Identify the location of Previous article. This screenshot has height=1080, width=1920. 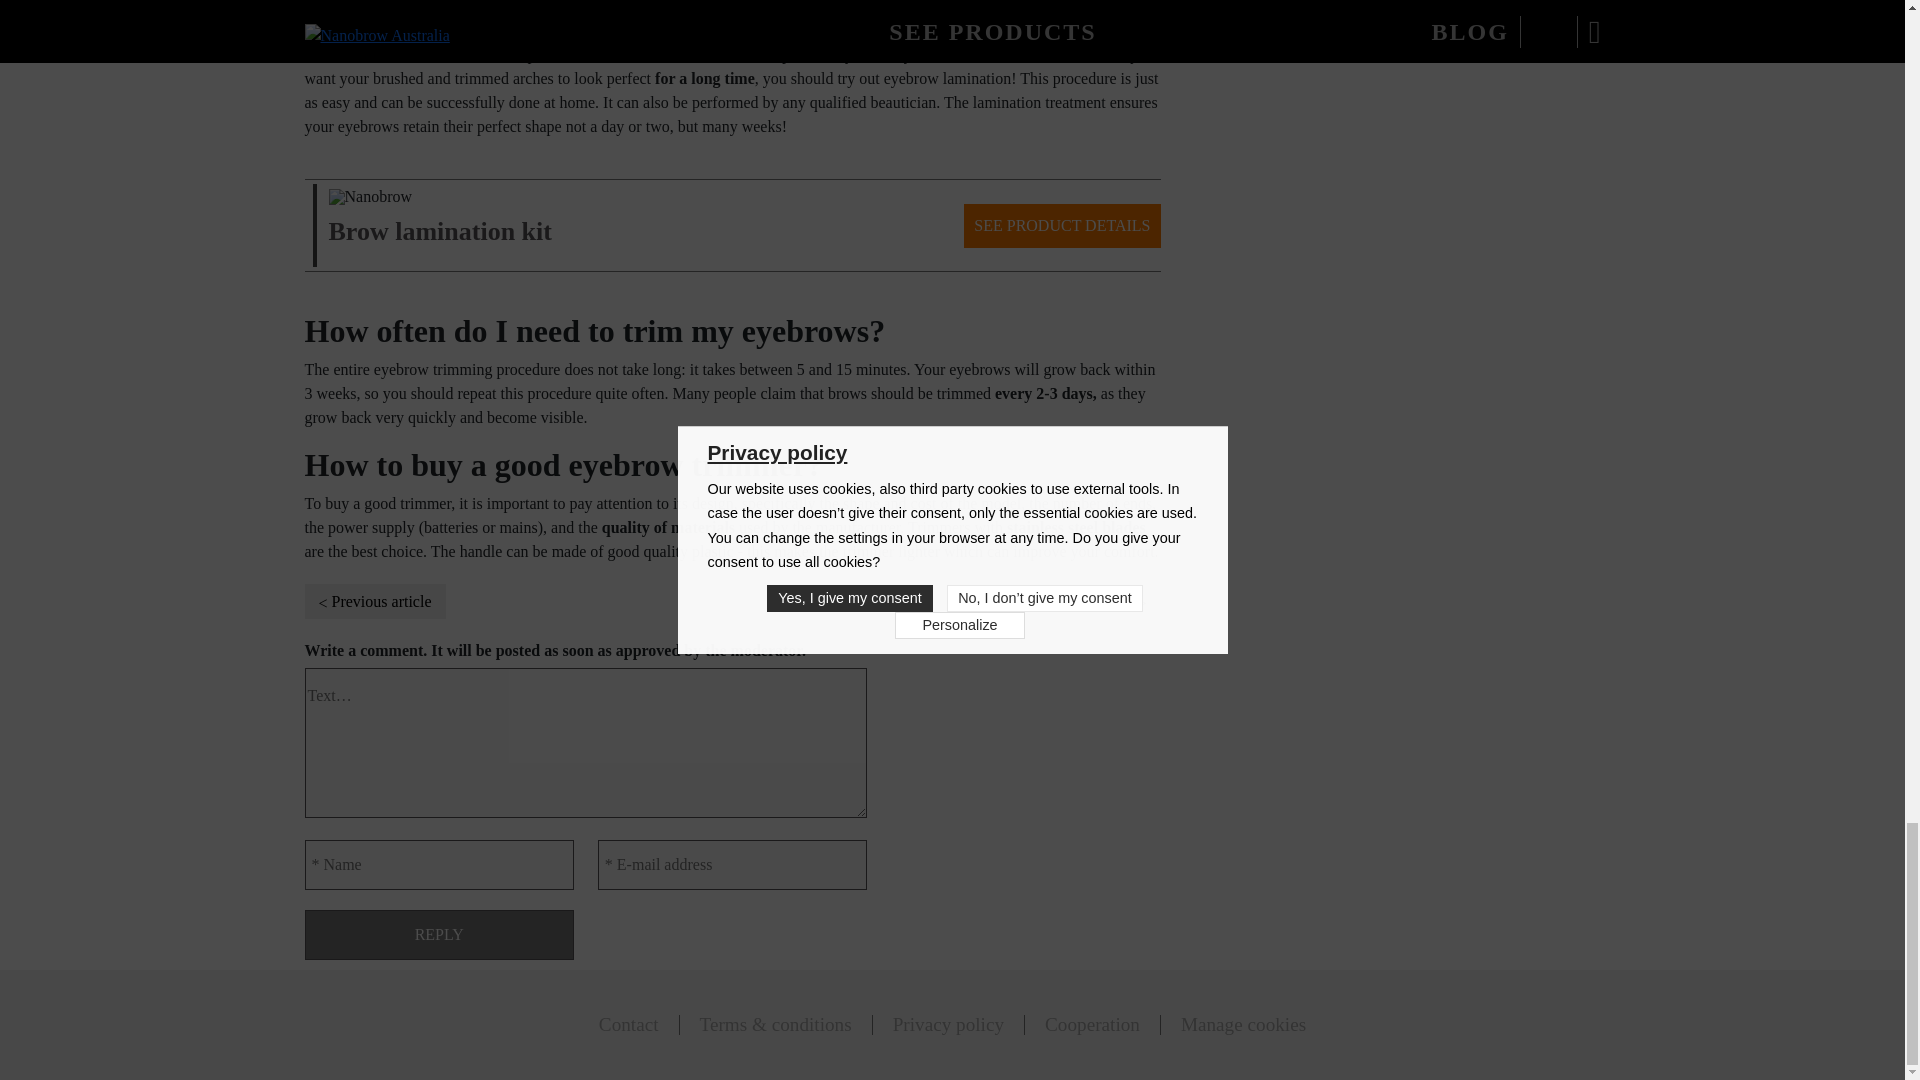
(374, 601).